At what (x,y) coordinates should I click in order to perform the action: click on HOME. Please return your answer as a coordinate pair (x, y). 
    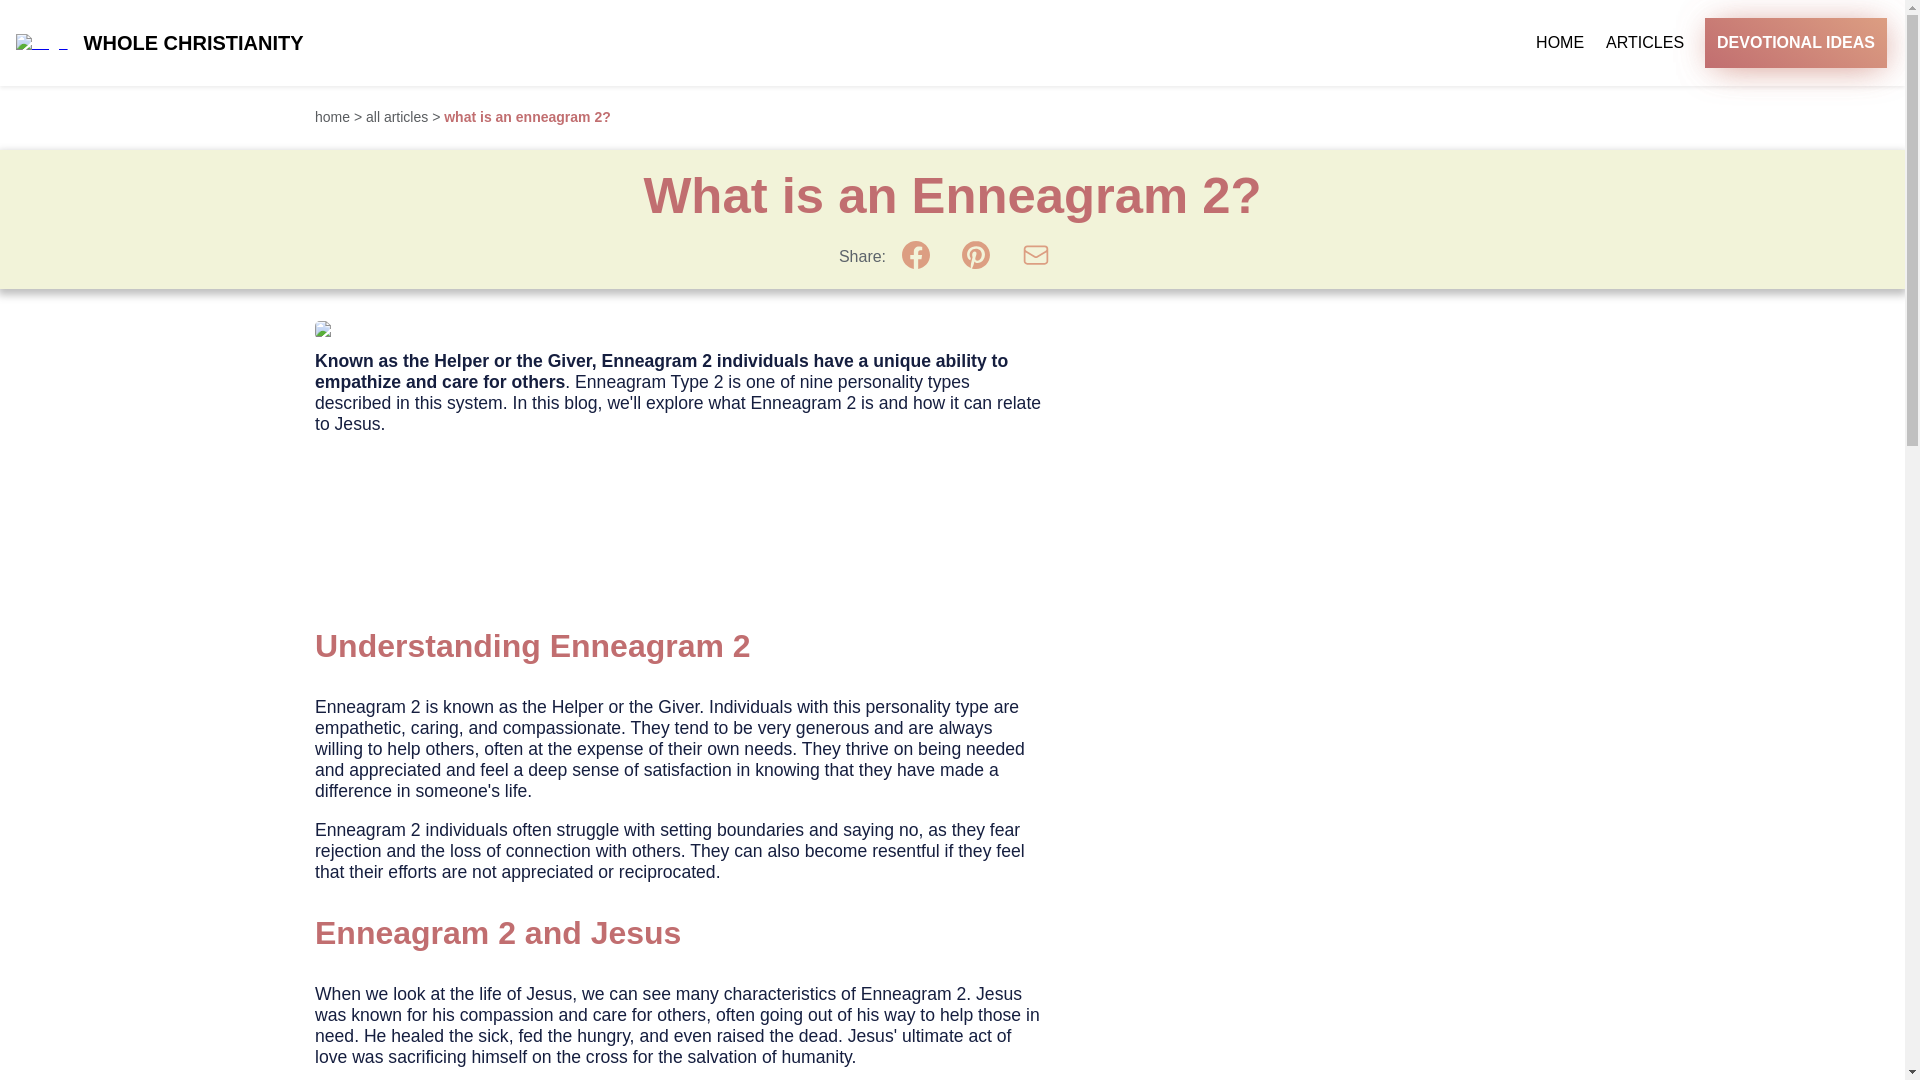
    Looking at the image, I should click on (1560, 42).